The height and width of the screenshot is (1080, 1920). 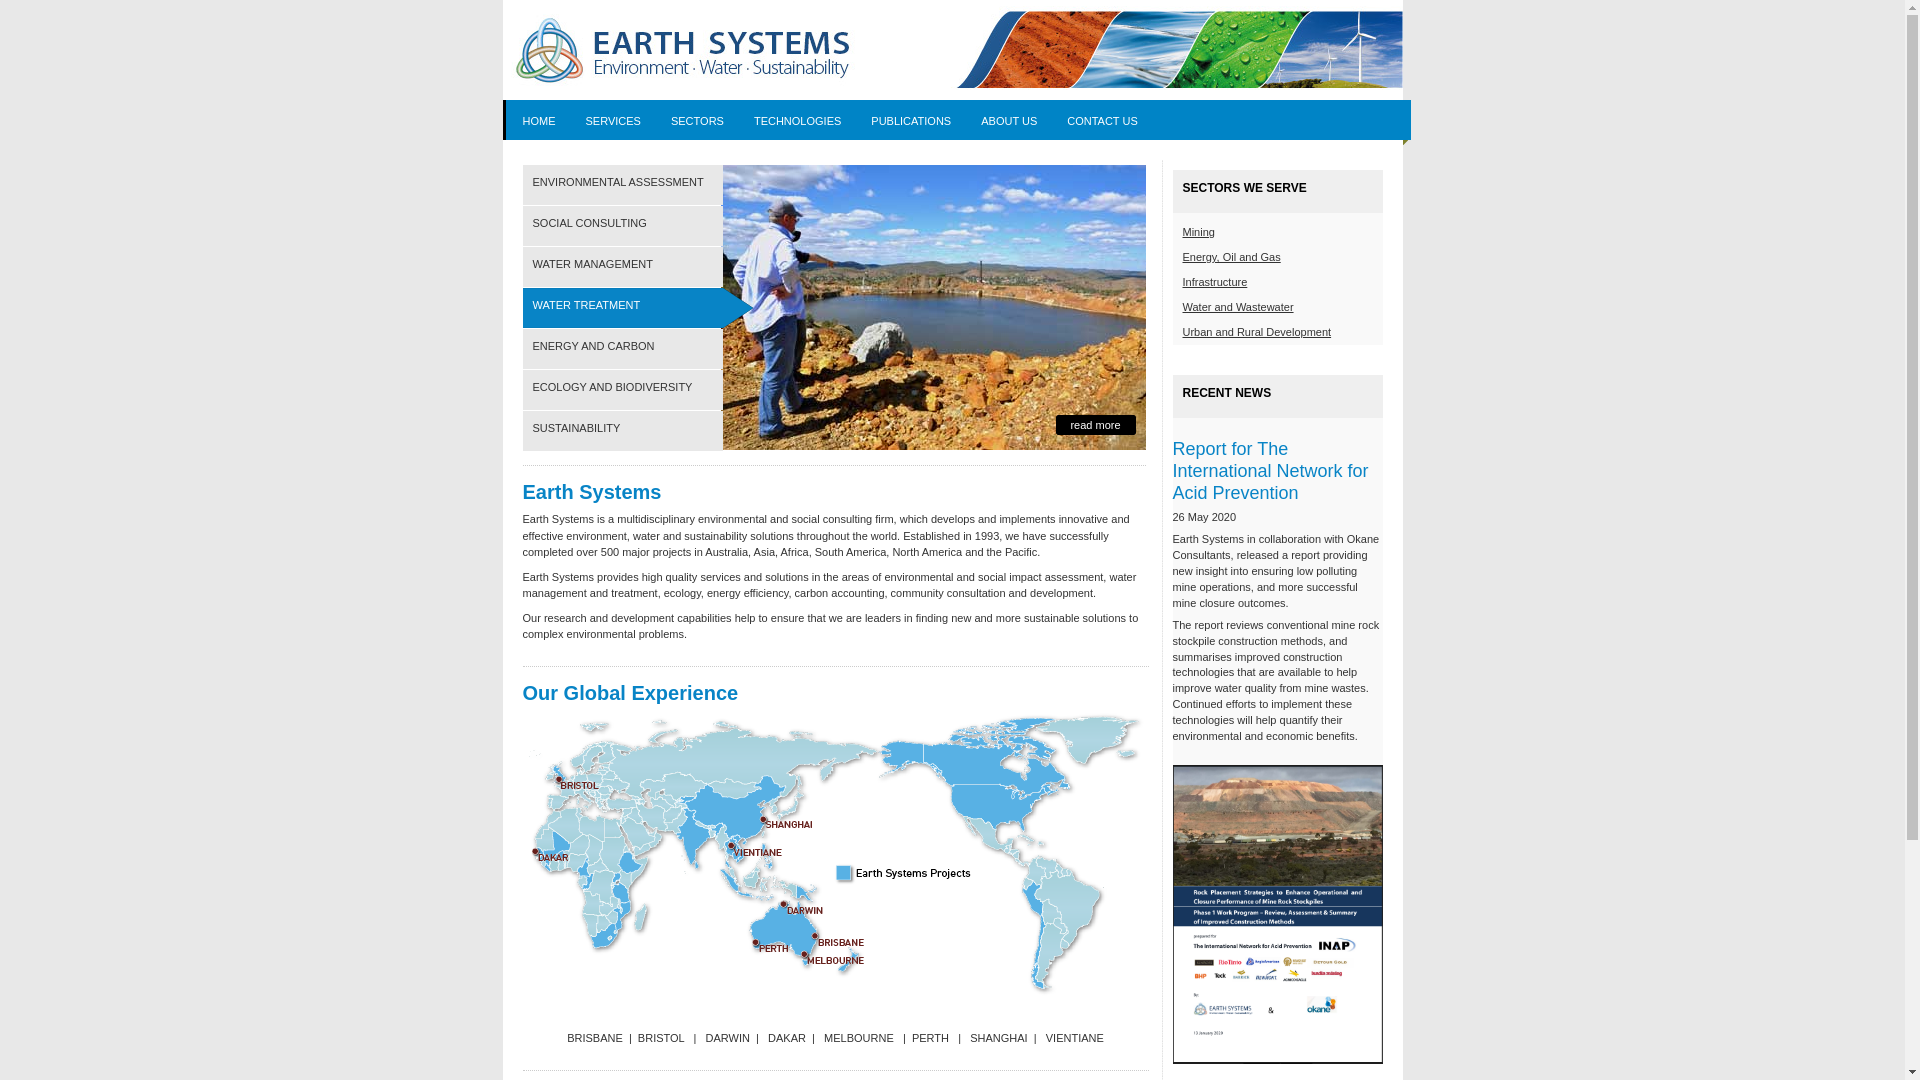 What do you see at coordinates (637, 431) in the screenshot?
I see `SUSTAINABILITY` at bounding box center [637, 431].